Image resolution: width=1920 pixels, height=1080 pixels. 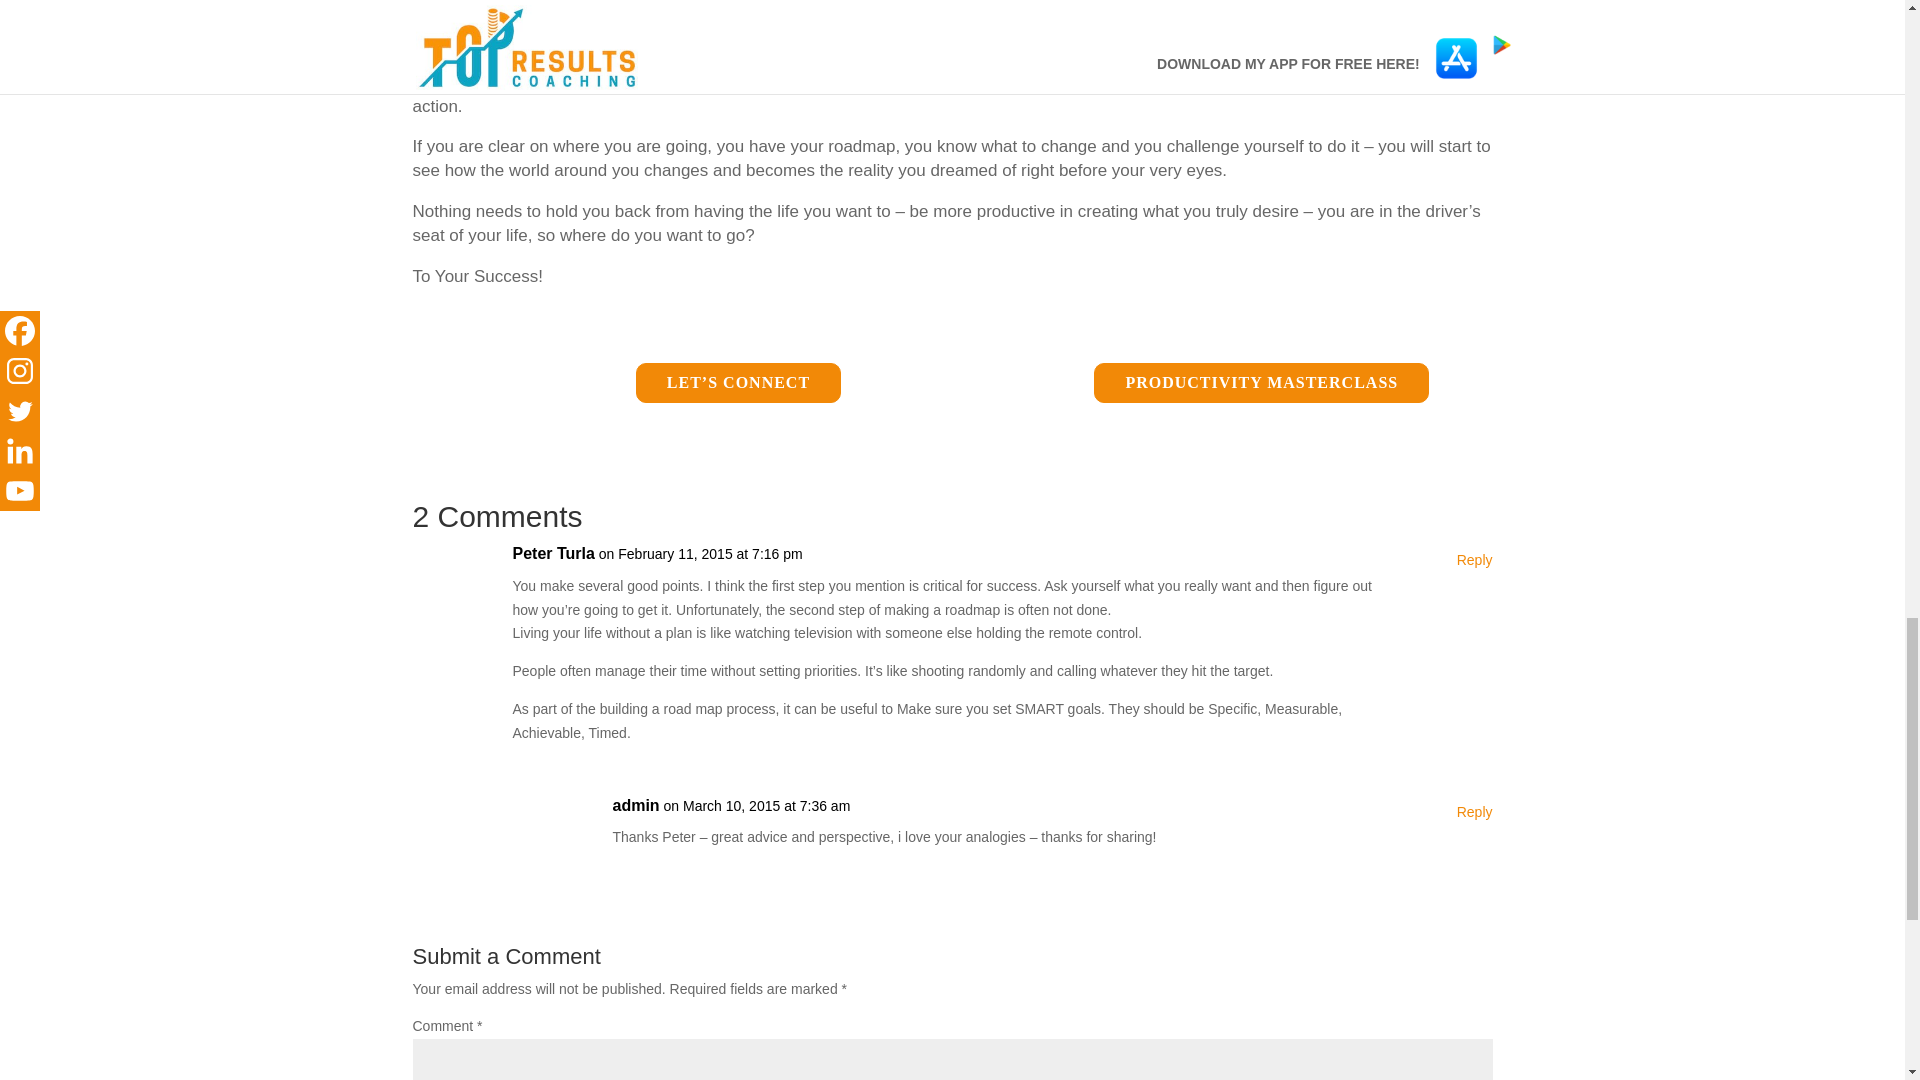 What do you see at coordinates (635, 805) in the screenshot?
I see `admin` at bounding box center [635, 805].